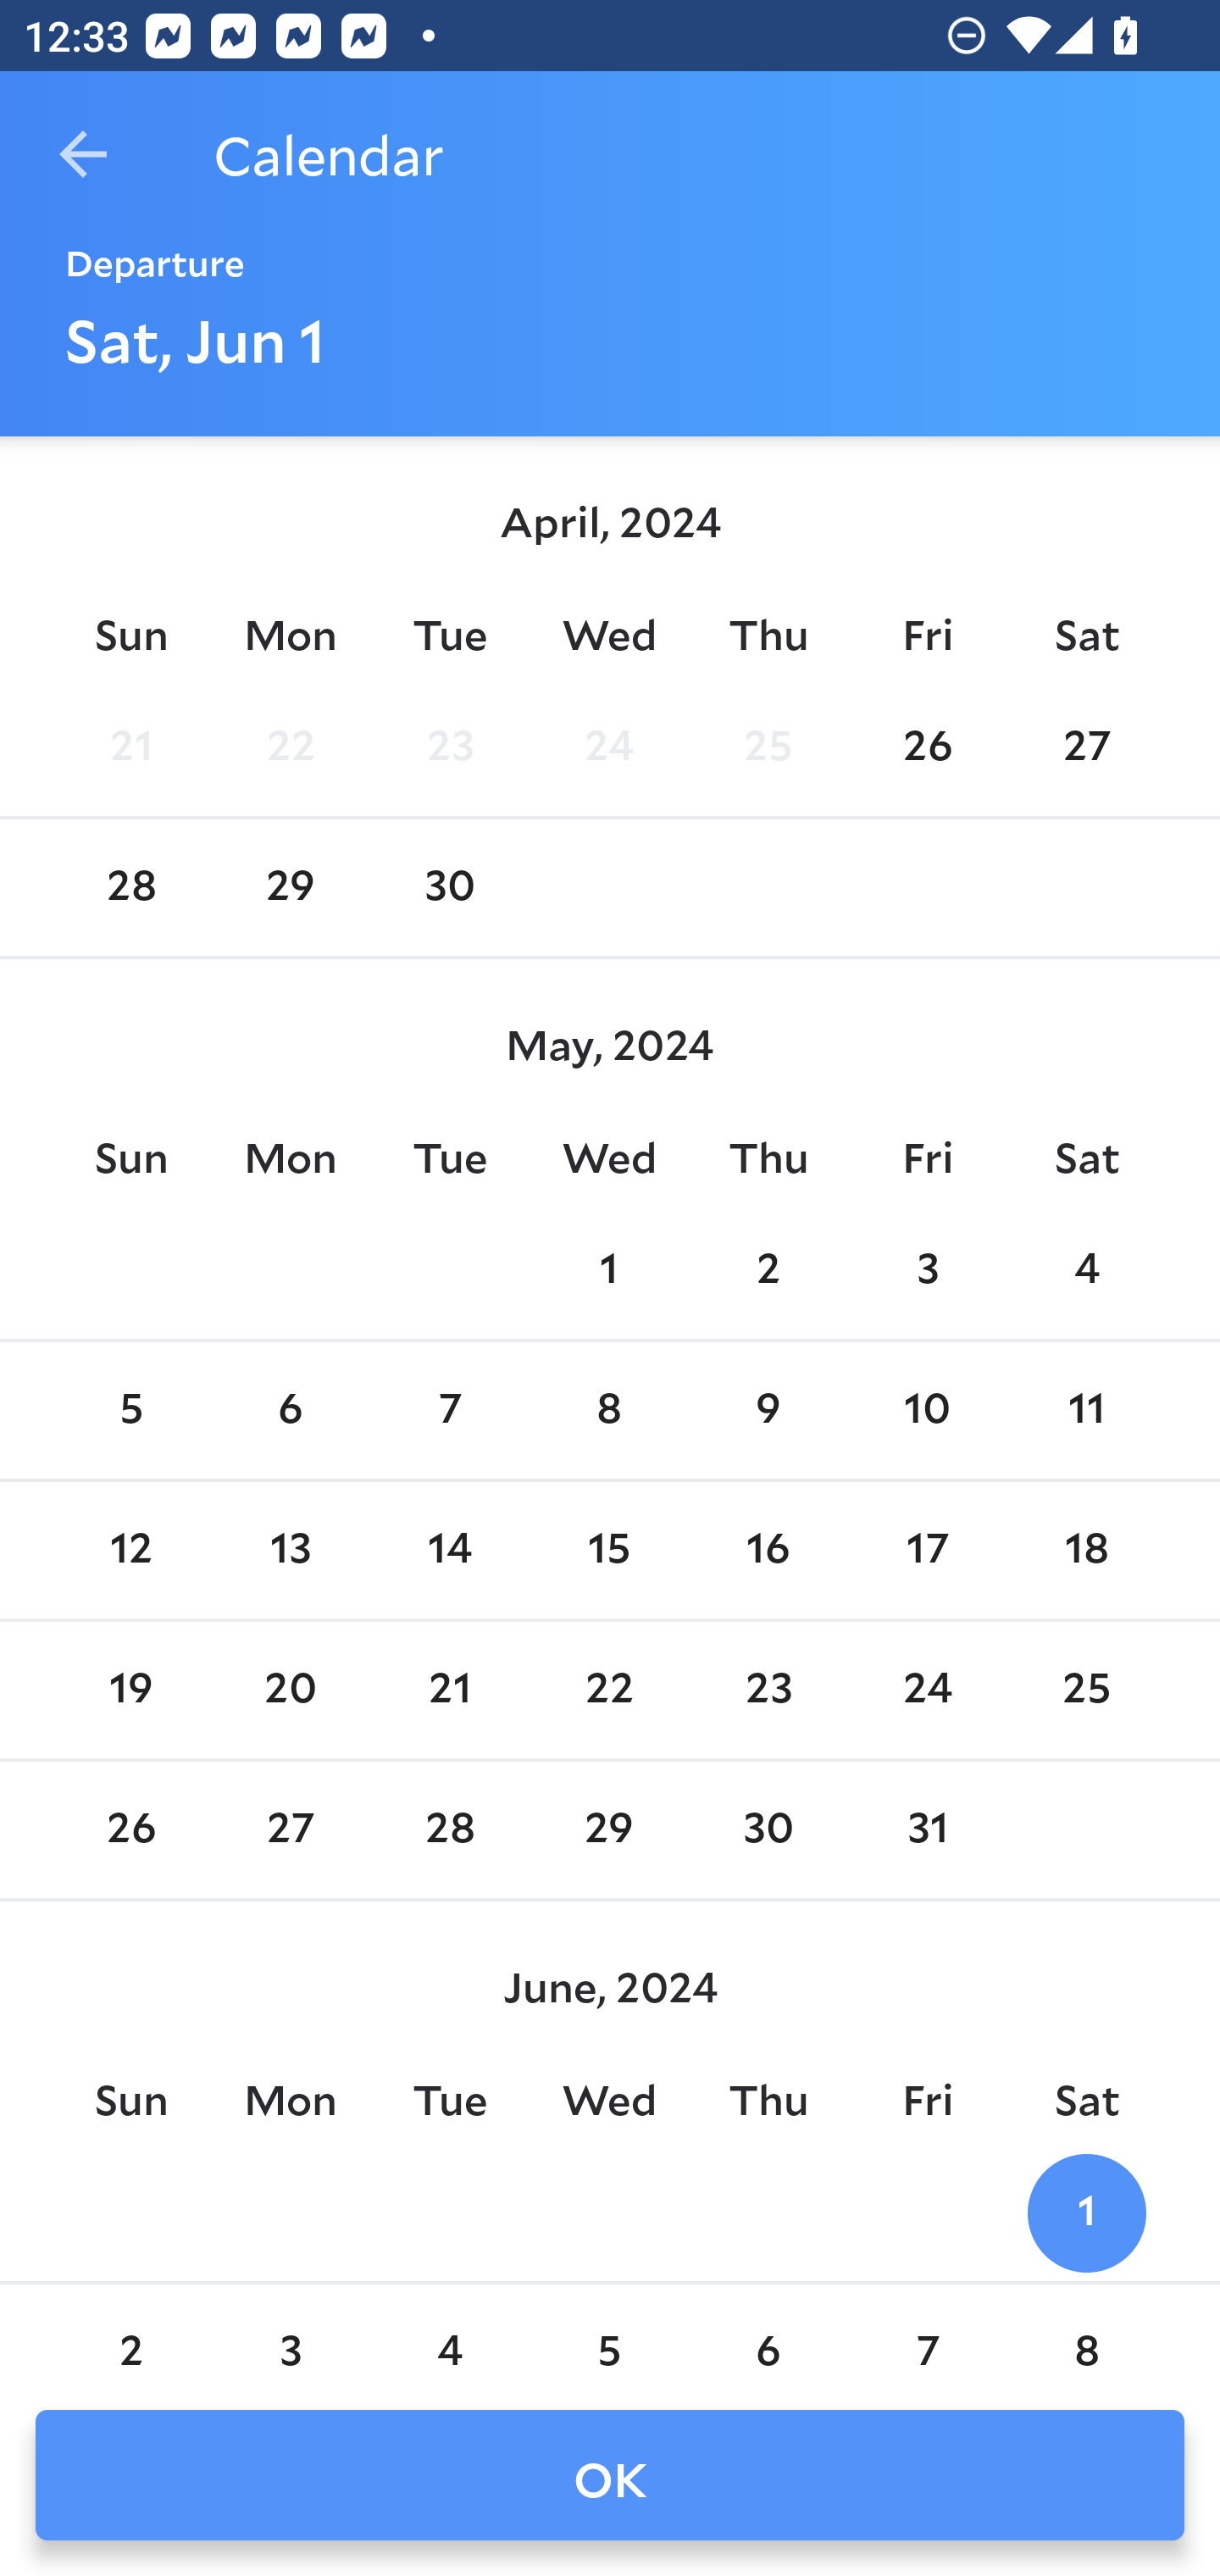 The width and height of the screenshot is (1220, 2576). I want to click on 1, so click(609, 1269).